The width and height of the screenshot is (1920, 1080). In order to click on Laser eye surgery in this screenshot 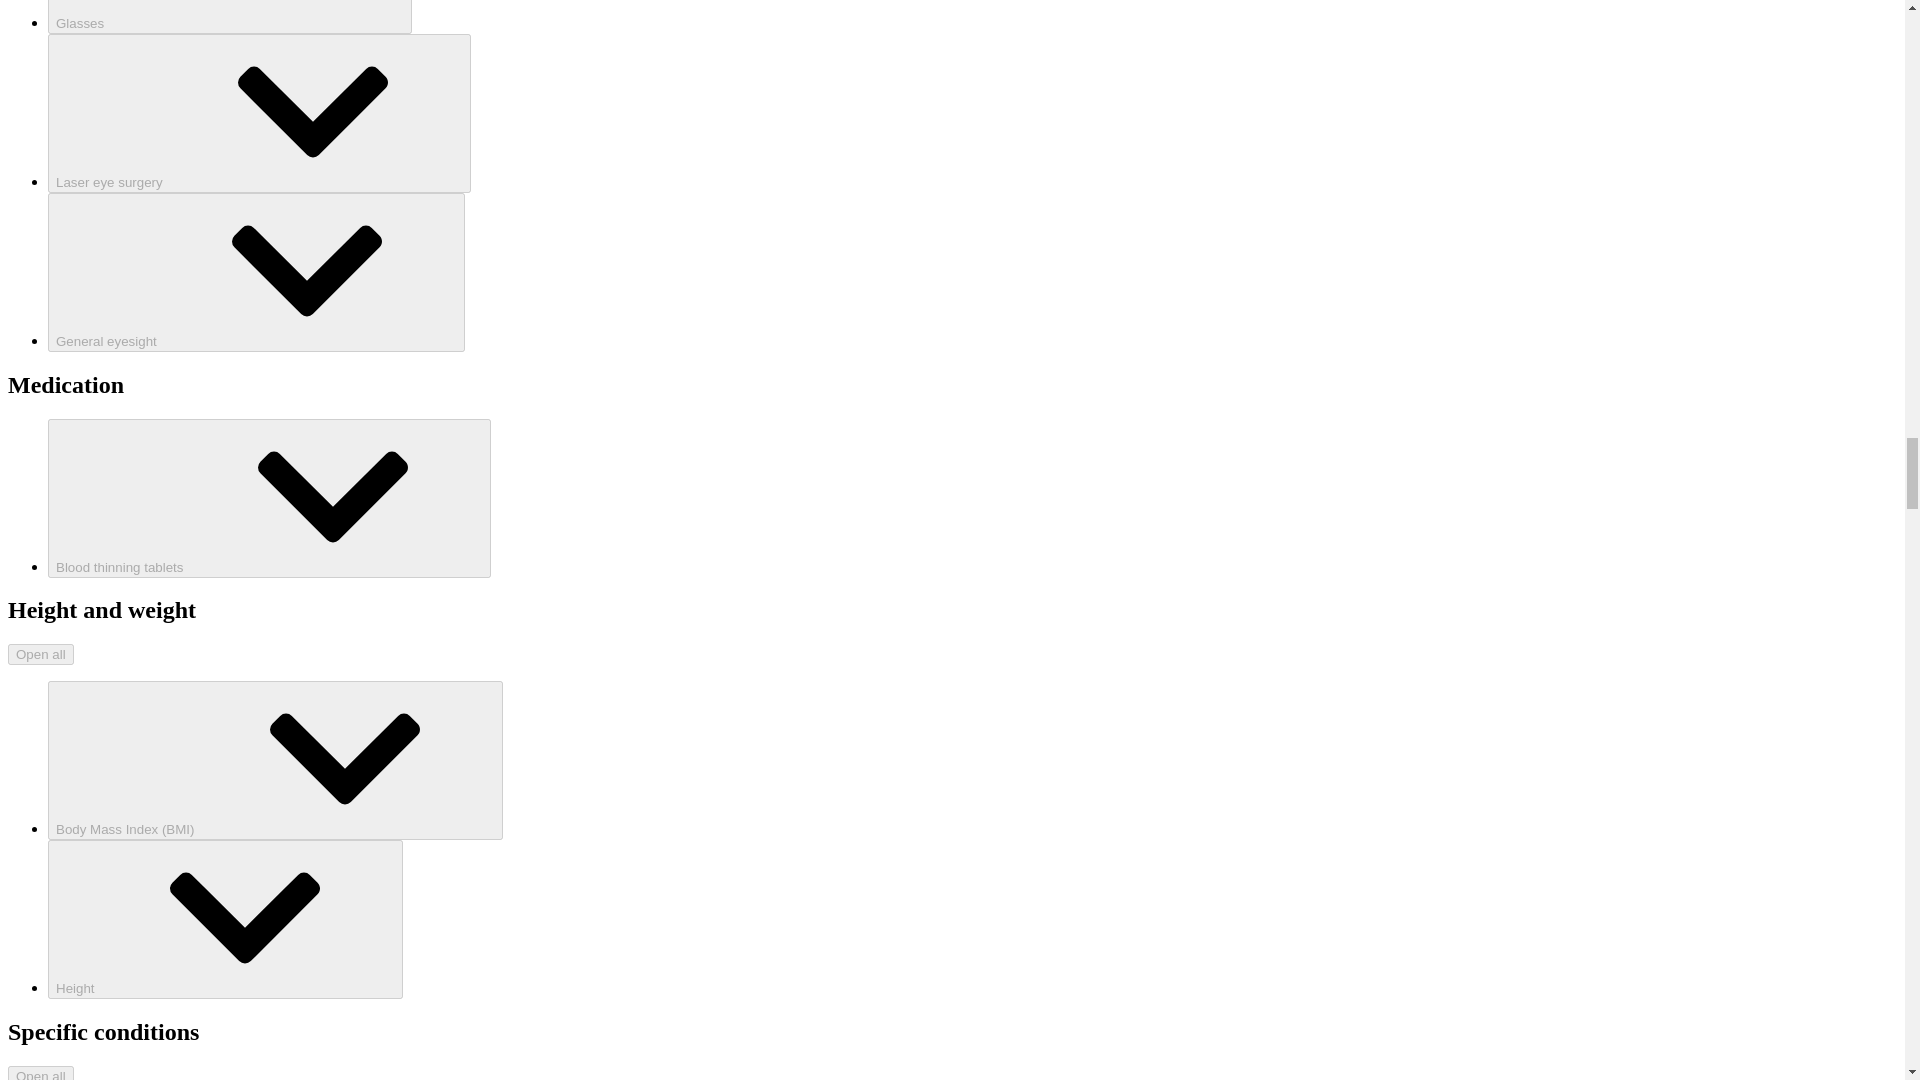, I will do `click(259, 113)`.